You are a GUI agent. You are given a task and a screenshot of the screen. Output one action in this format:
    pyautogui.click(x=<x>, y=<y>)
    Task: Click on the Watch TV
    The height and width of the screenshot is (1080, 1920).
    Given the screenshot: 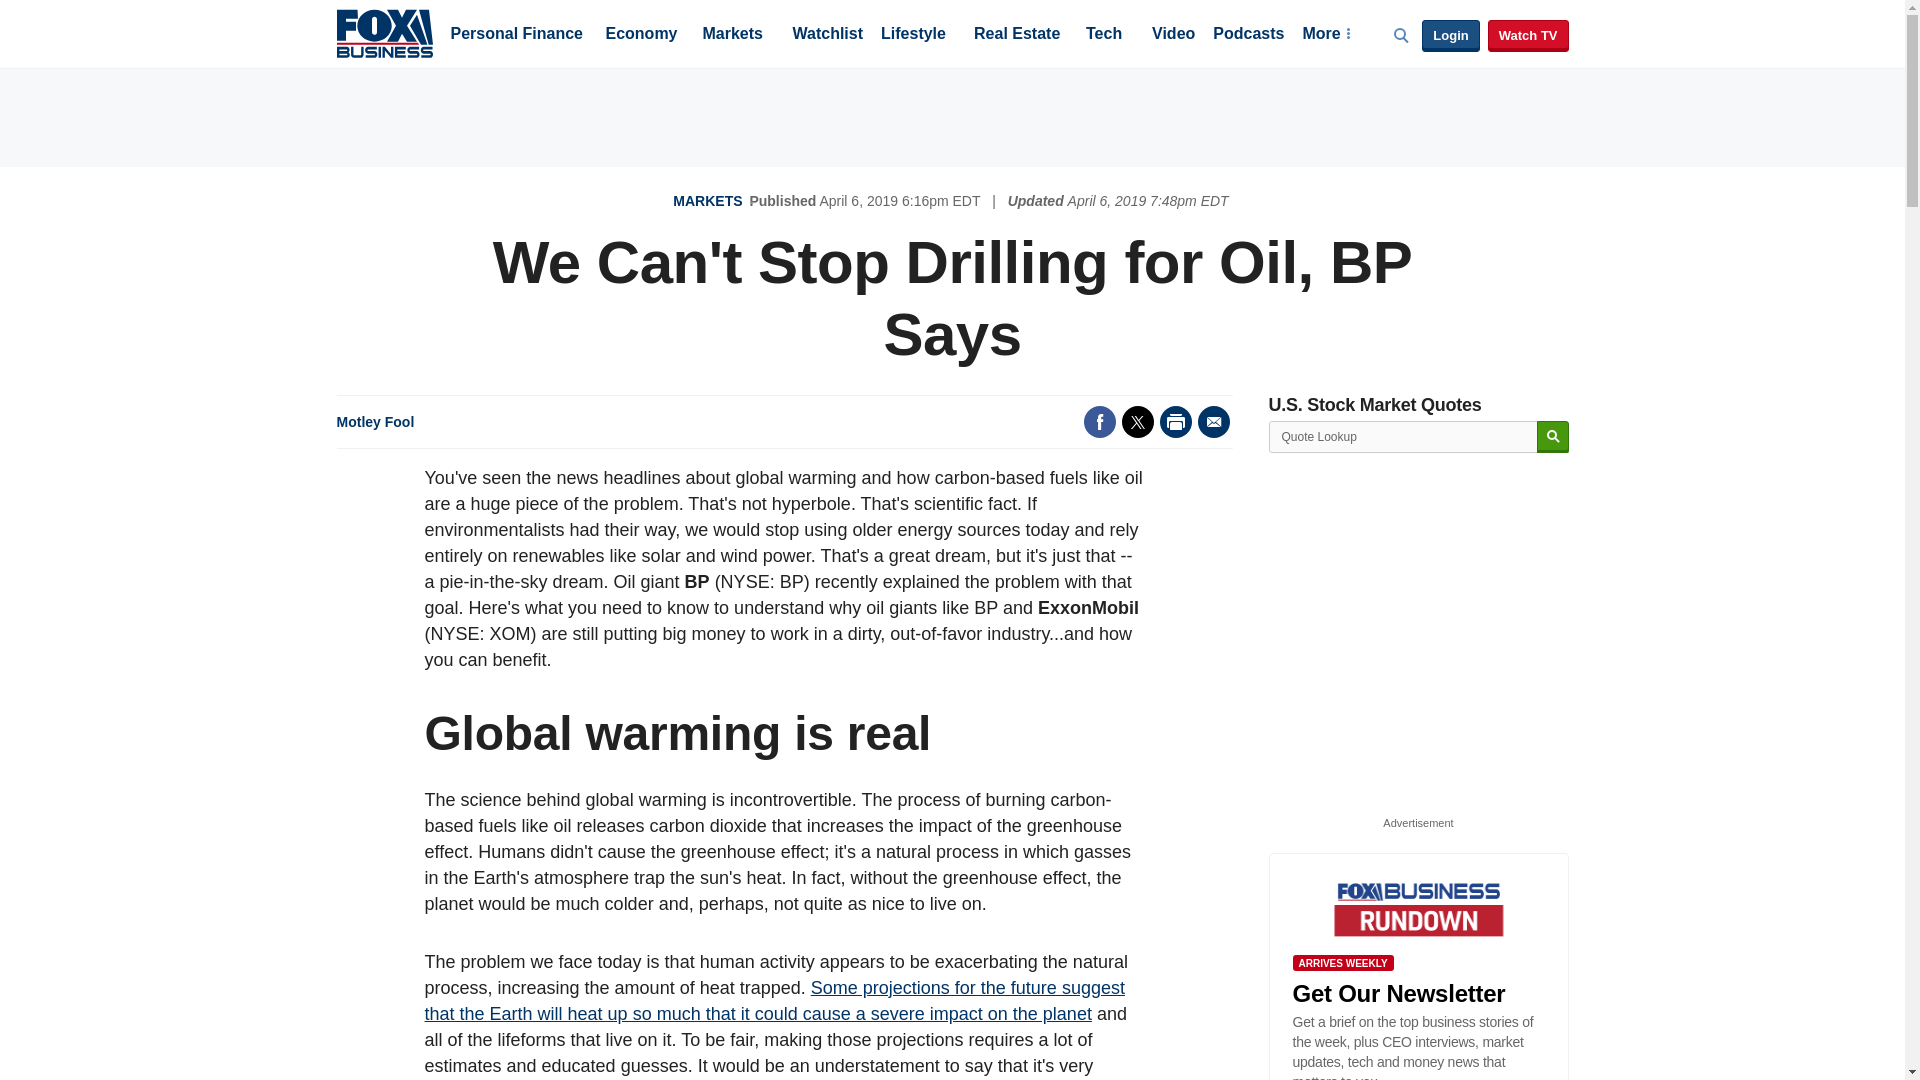 What is the action you would take?
    pyautogui.click(x=1528, y=36)
    